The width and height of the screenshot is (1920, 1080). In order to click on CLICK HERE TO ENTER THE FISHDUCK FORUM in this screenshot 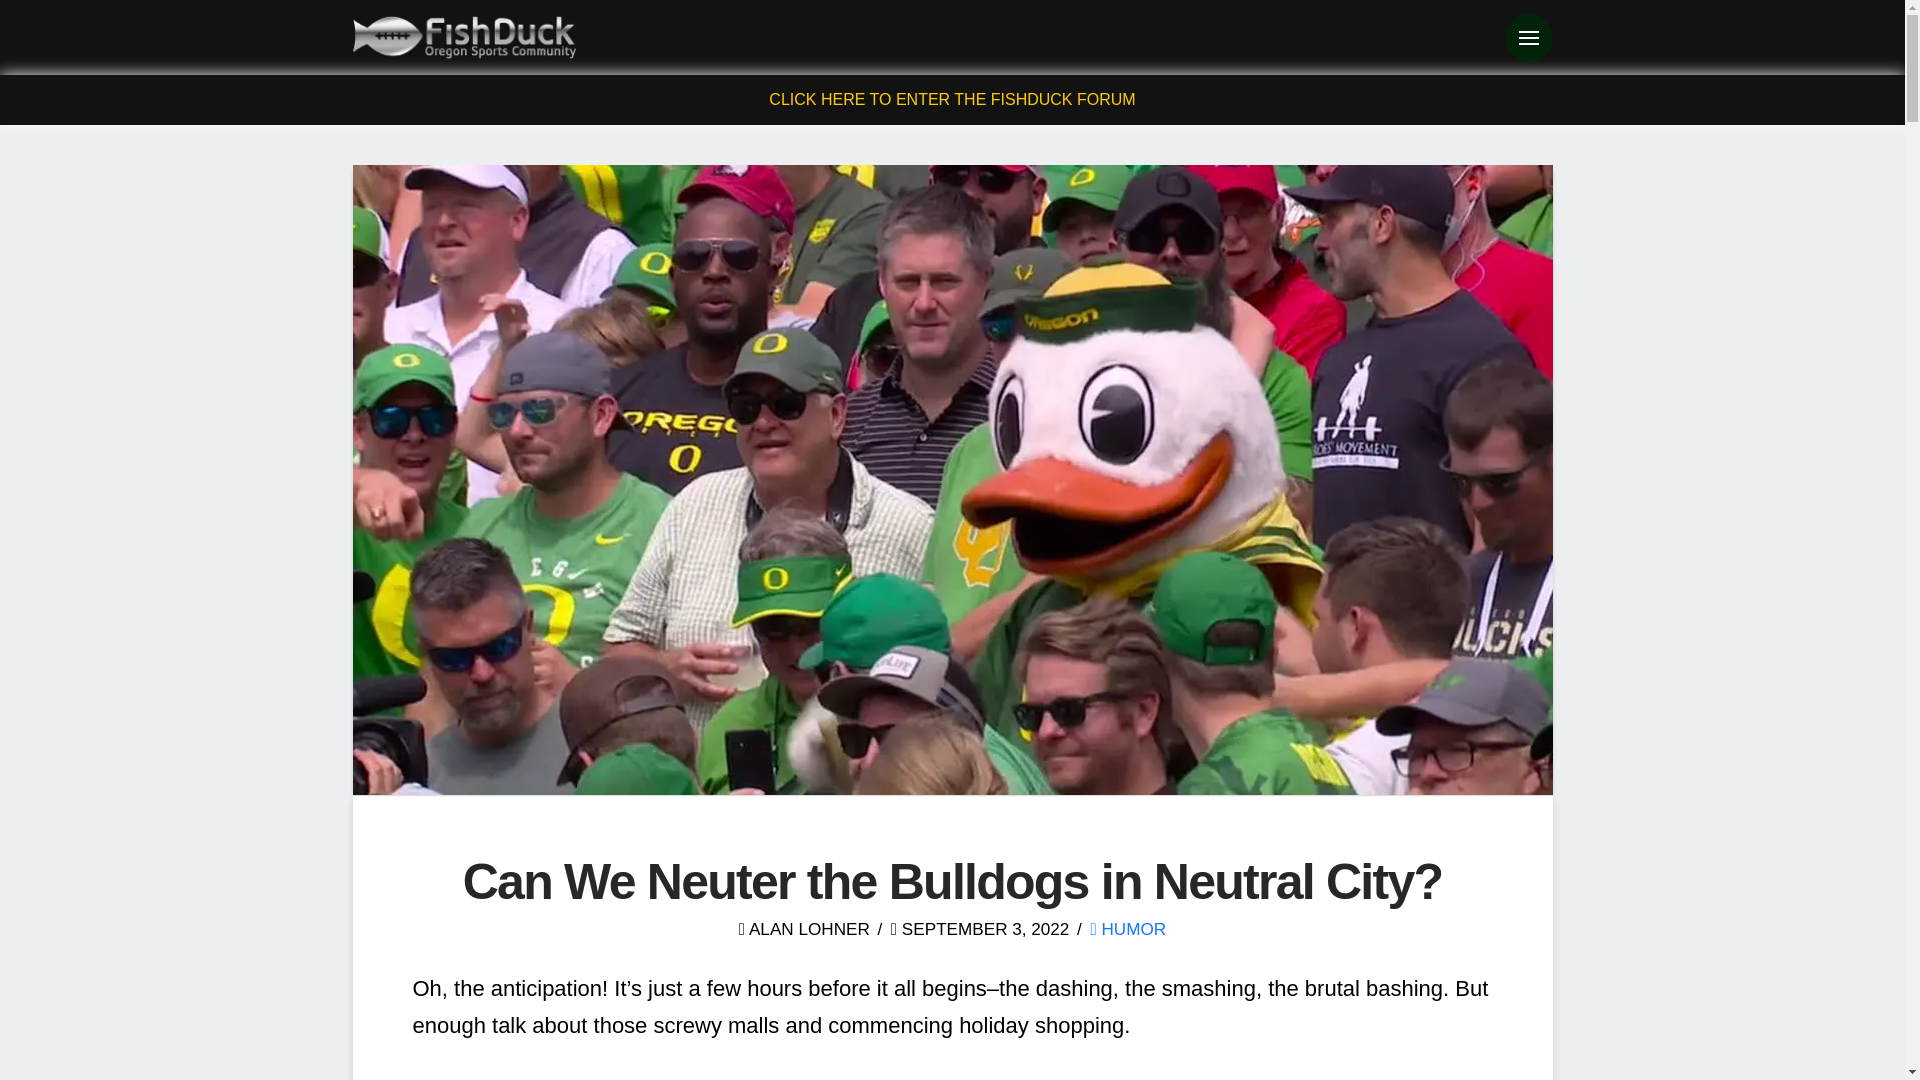, I will do `click(952, 99)`.